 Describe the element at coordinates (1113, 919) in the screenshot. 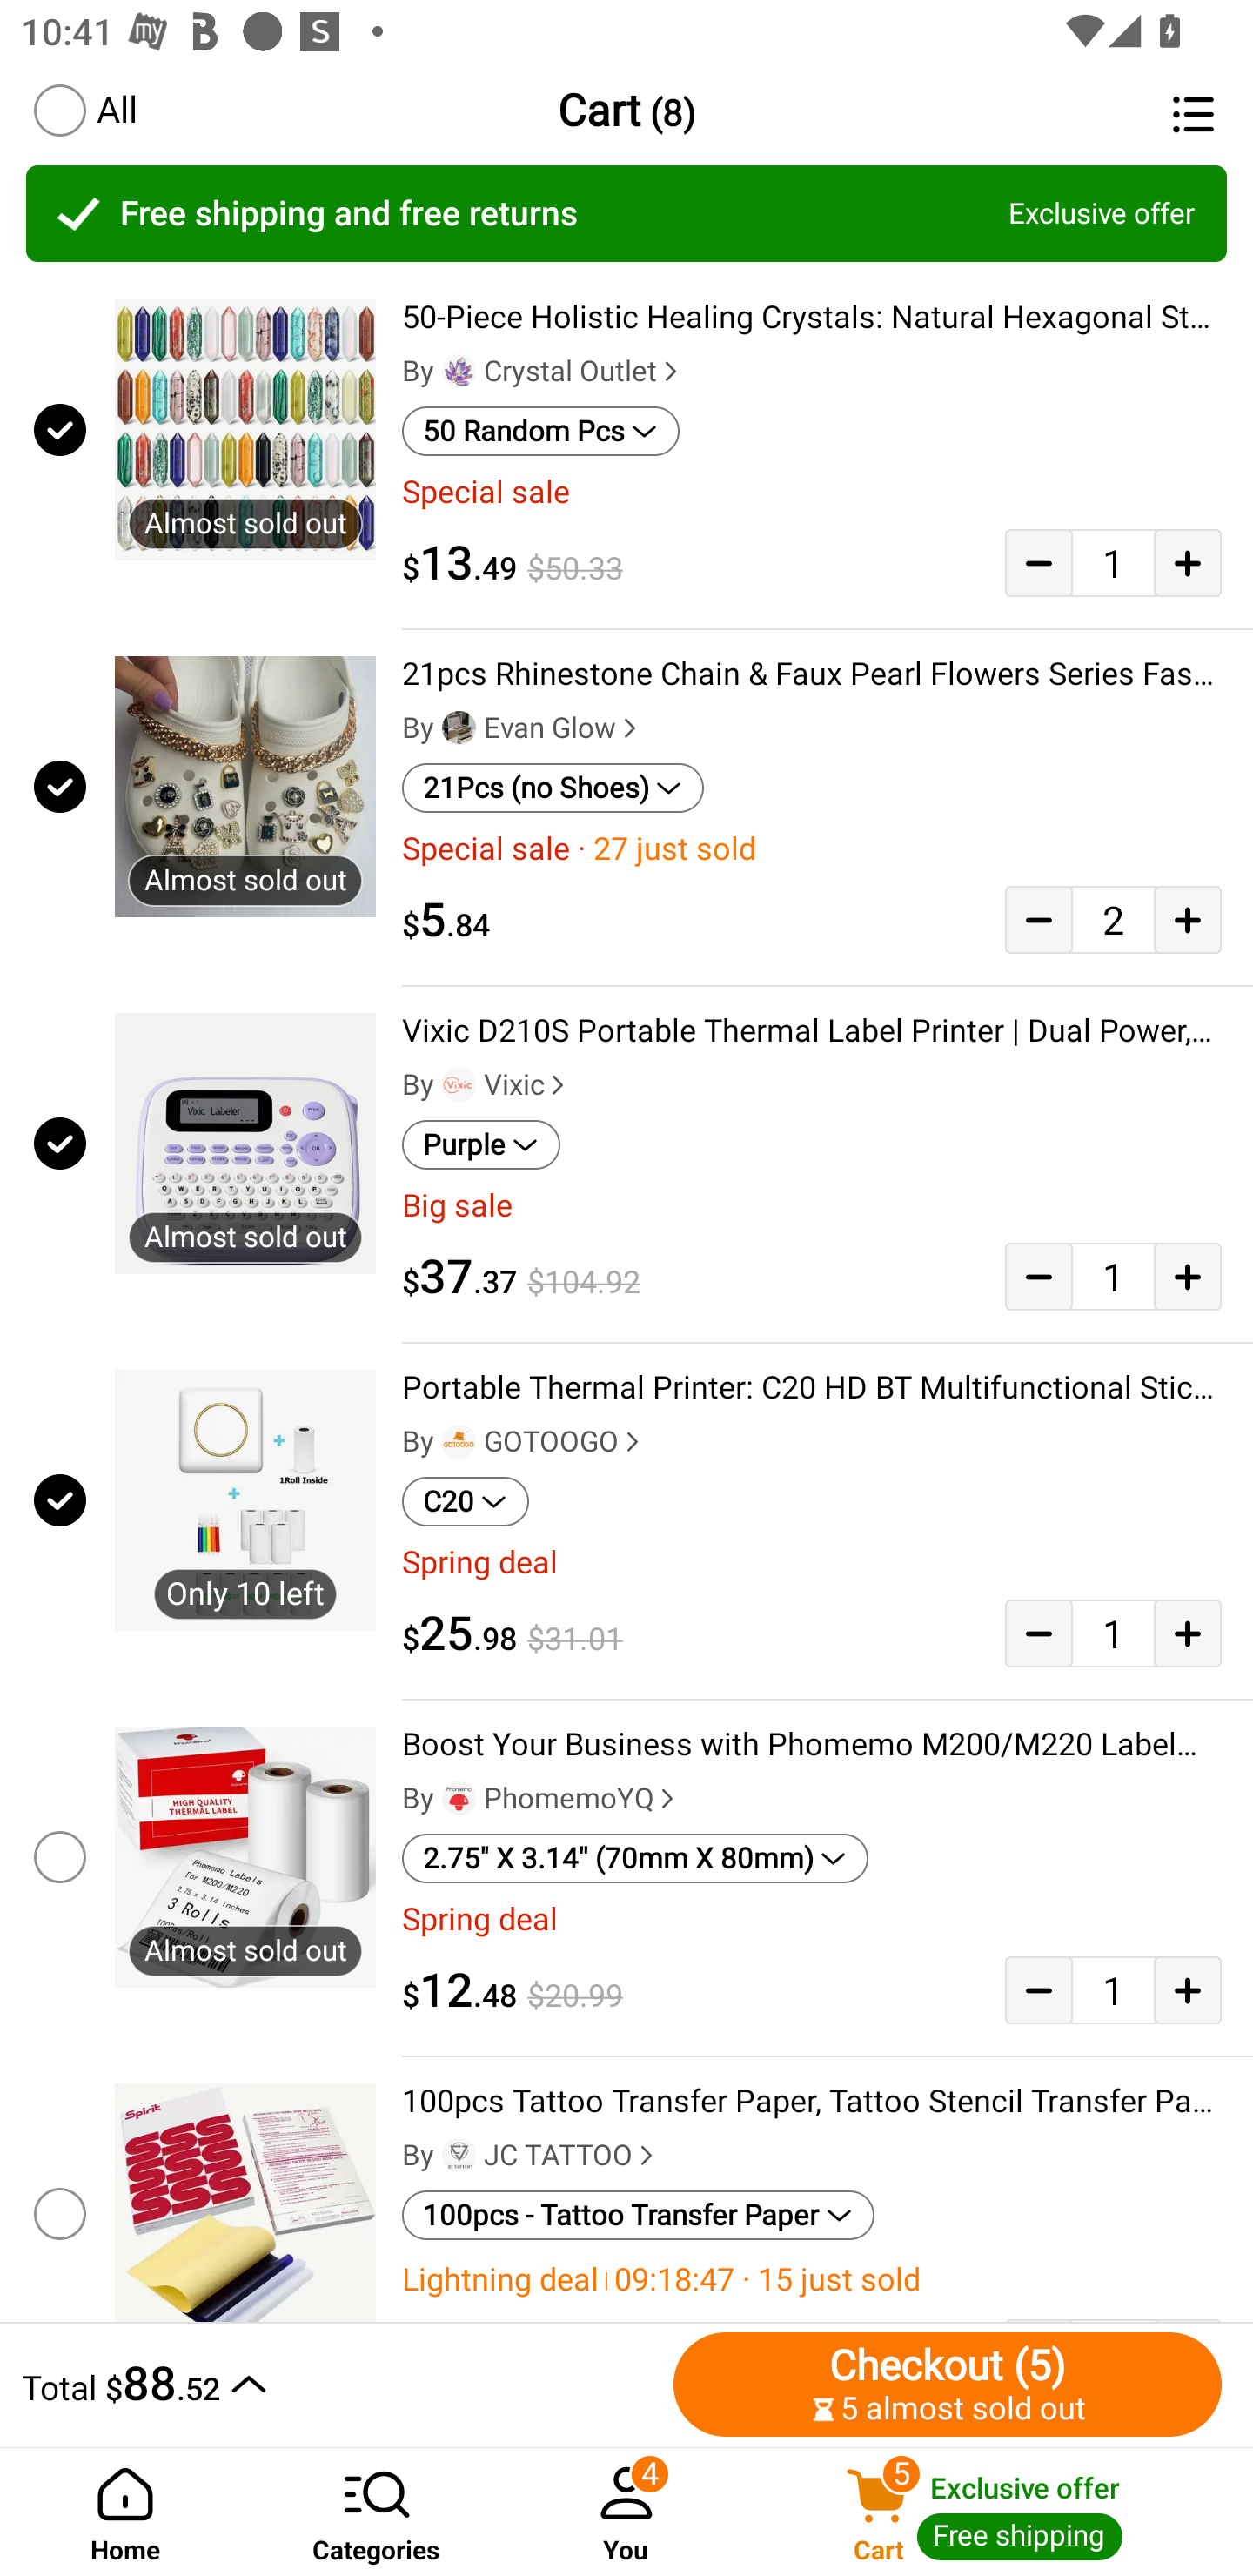

I see `2` at that location.